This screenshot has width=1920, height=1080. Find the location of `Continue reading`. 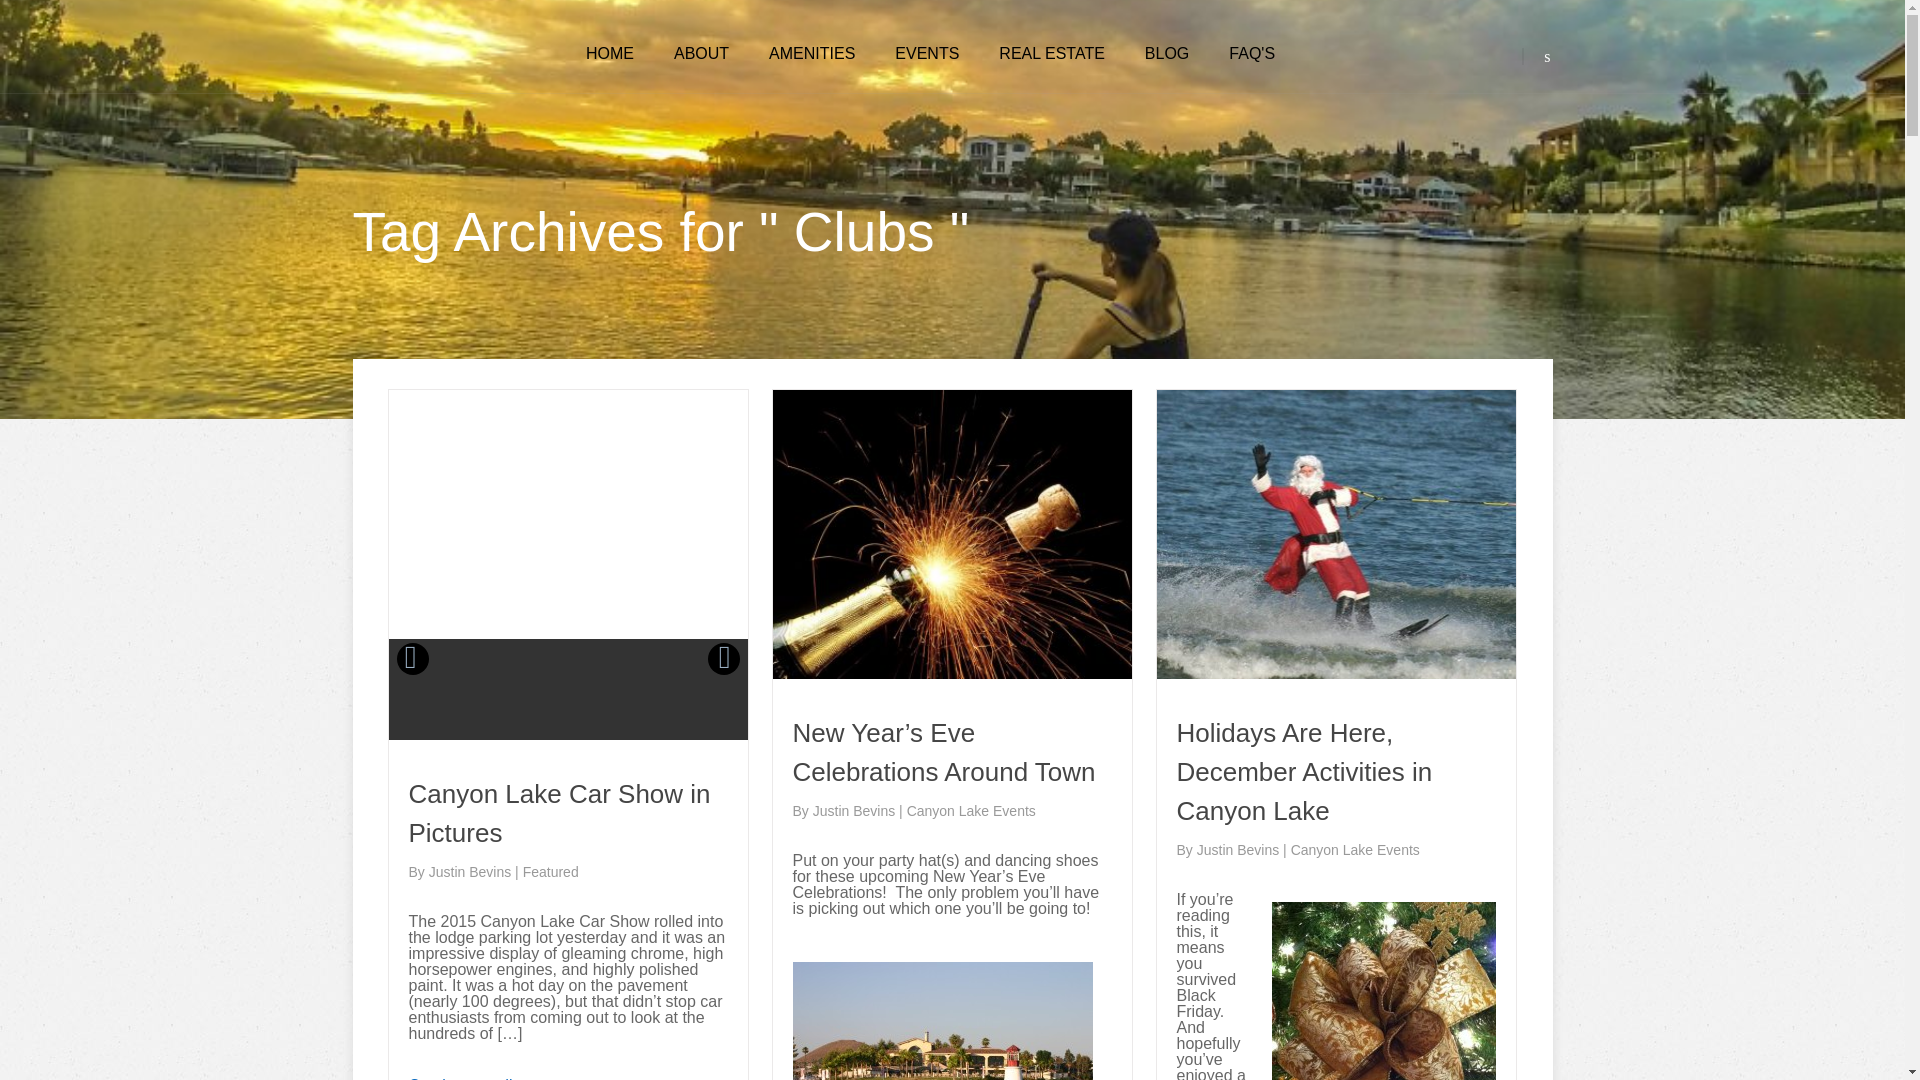

Continue reading is located at coordinates (468, 1078).